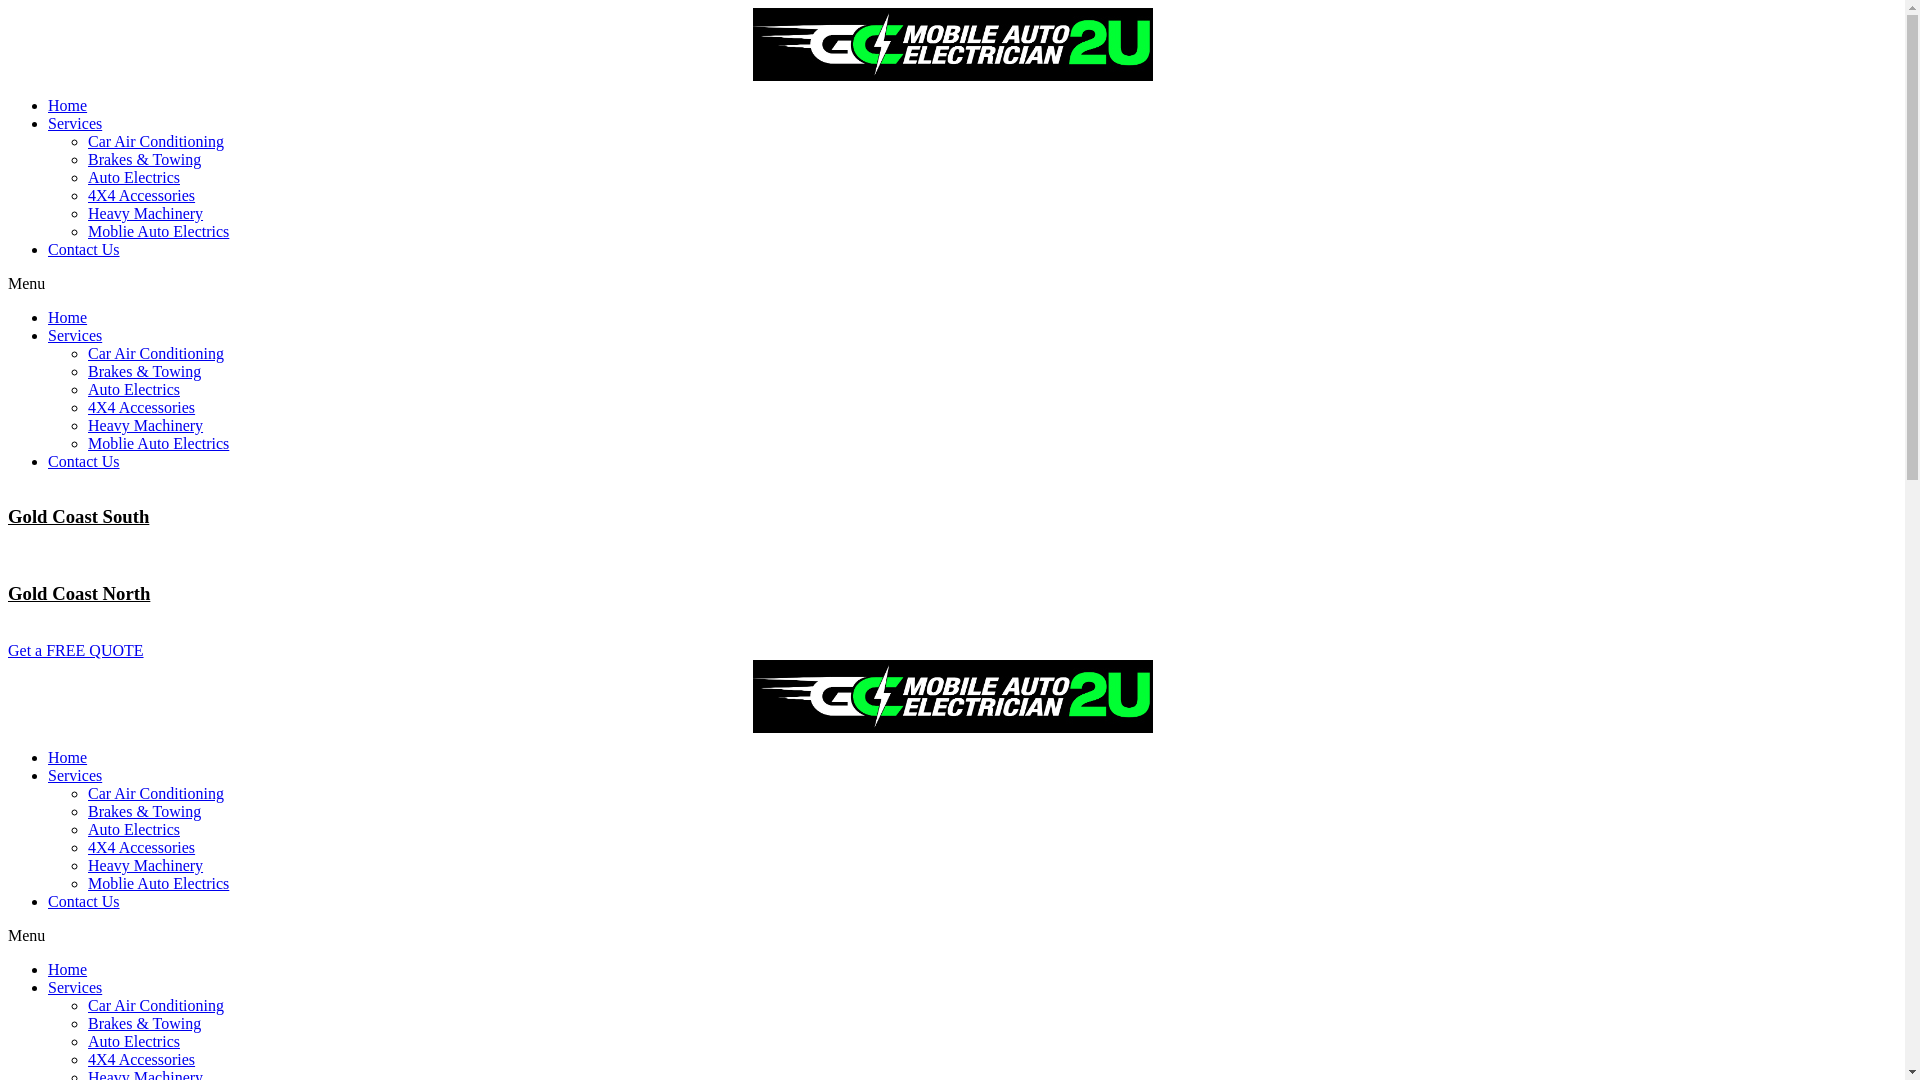 The height and width of the screenshot is (1080, 1920). I want to click on 0414 790 416, so click(52, 632).